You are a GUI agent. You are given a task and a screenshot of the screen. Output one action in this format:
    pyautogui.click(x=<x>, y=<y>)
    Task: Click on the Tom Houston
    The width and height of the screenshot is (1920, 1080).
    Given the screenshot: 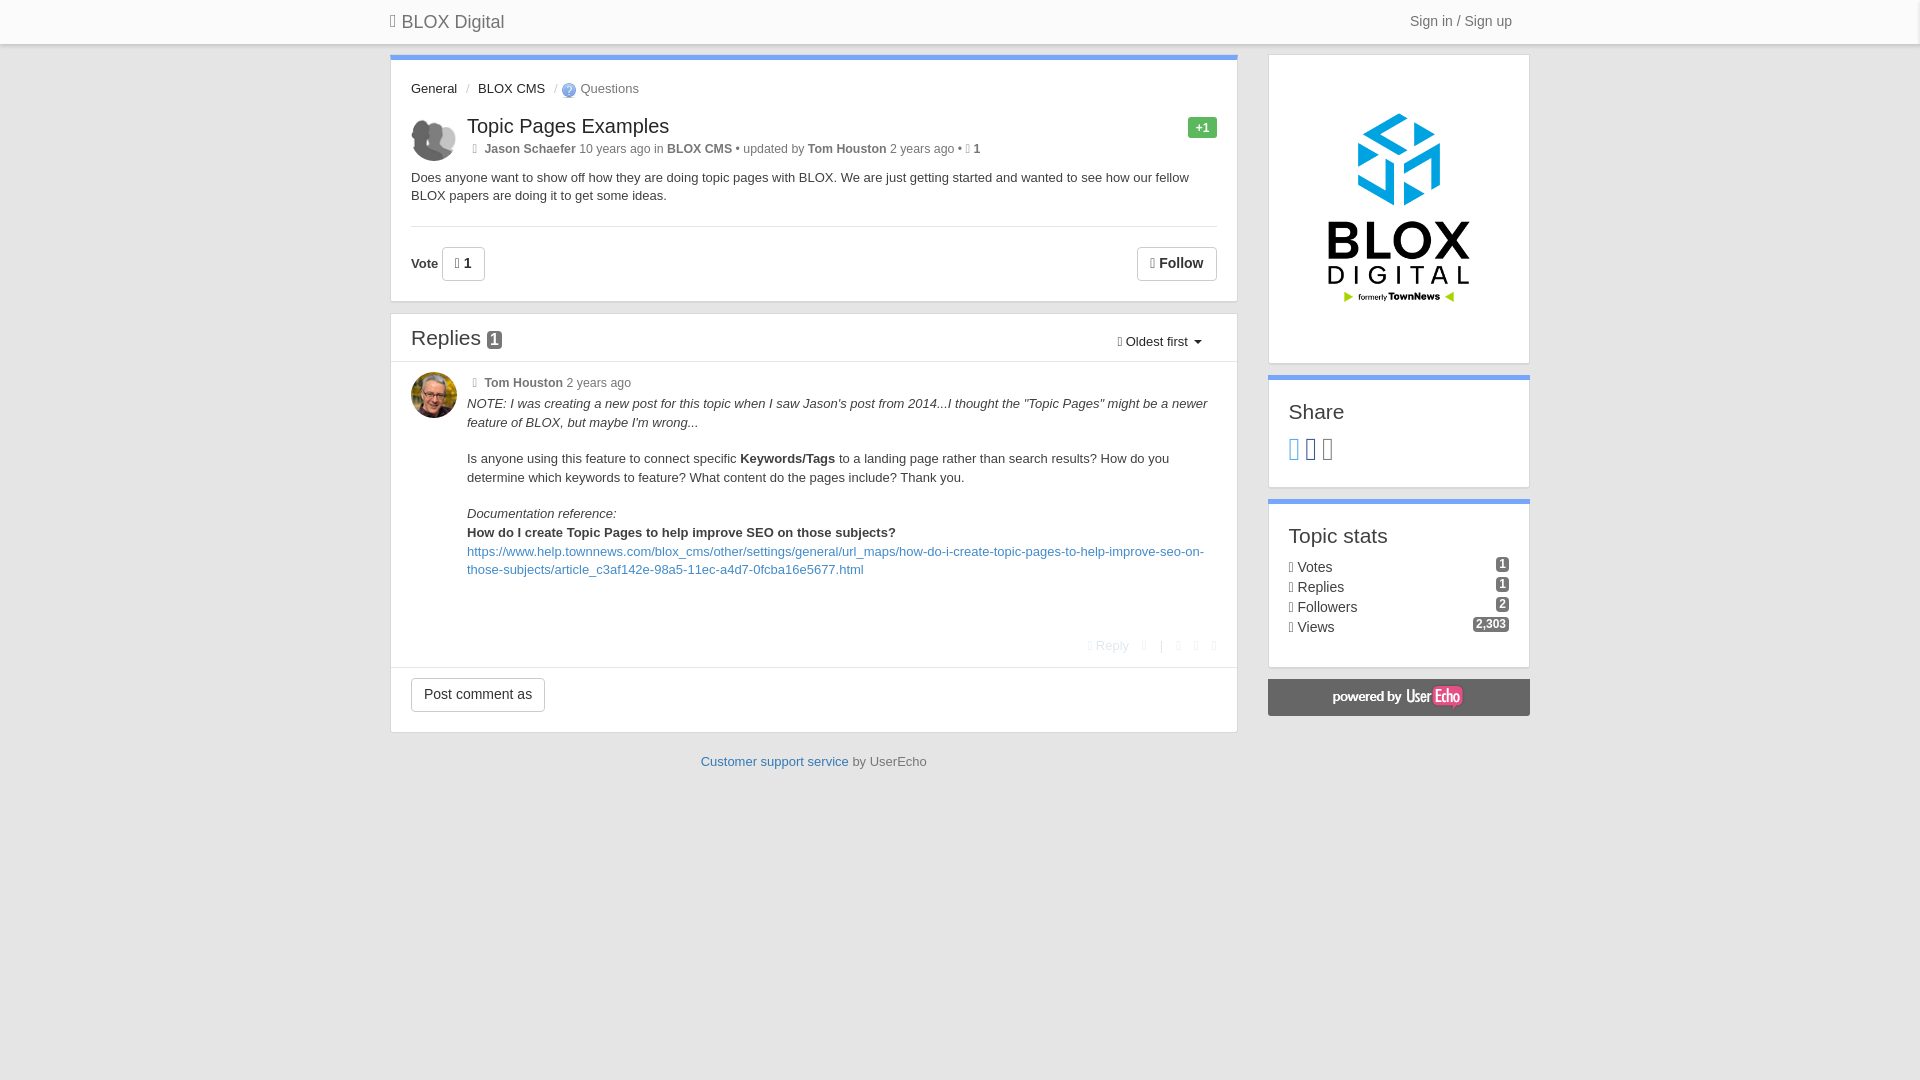 What is the action you would take?
    pyautogui.click(x=848, y=148)
    